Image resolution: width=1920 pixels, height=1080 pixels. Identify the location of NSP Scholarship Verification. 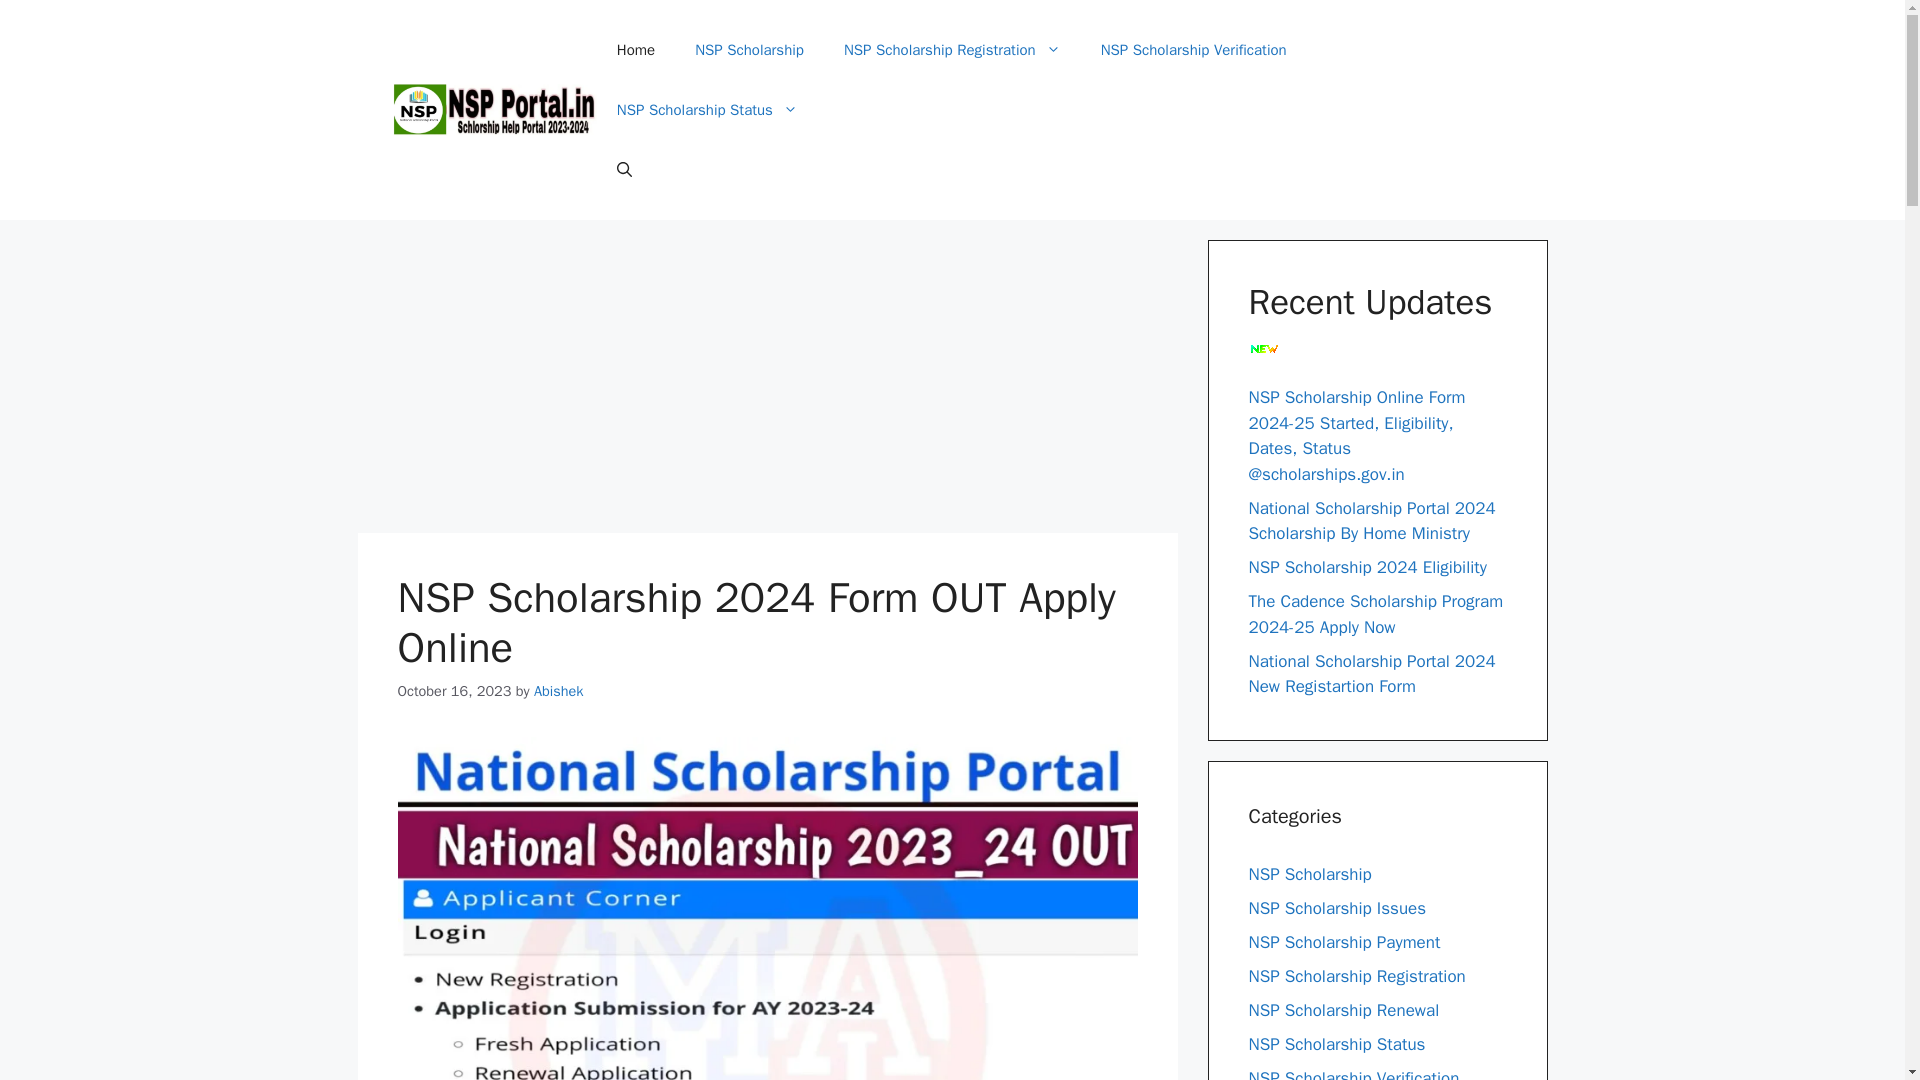
(1194, 50).